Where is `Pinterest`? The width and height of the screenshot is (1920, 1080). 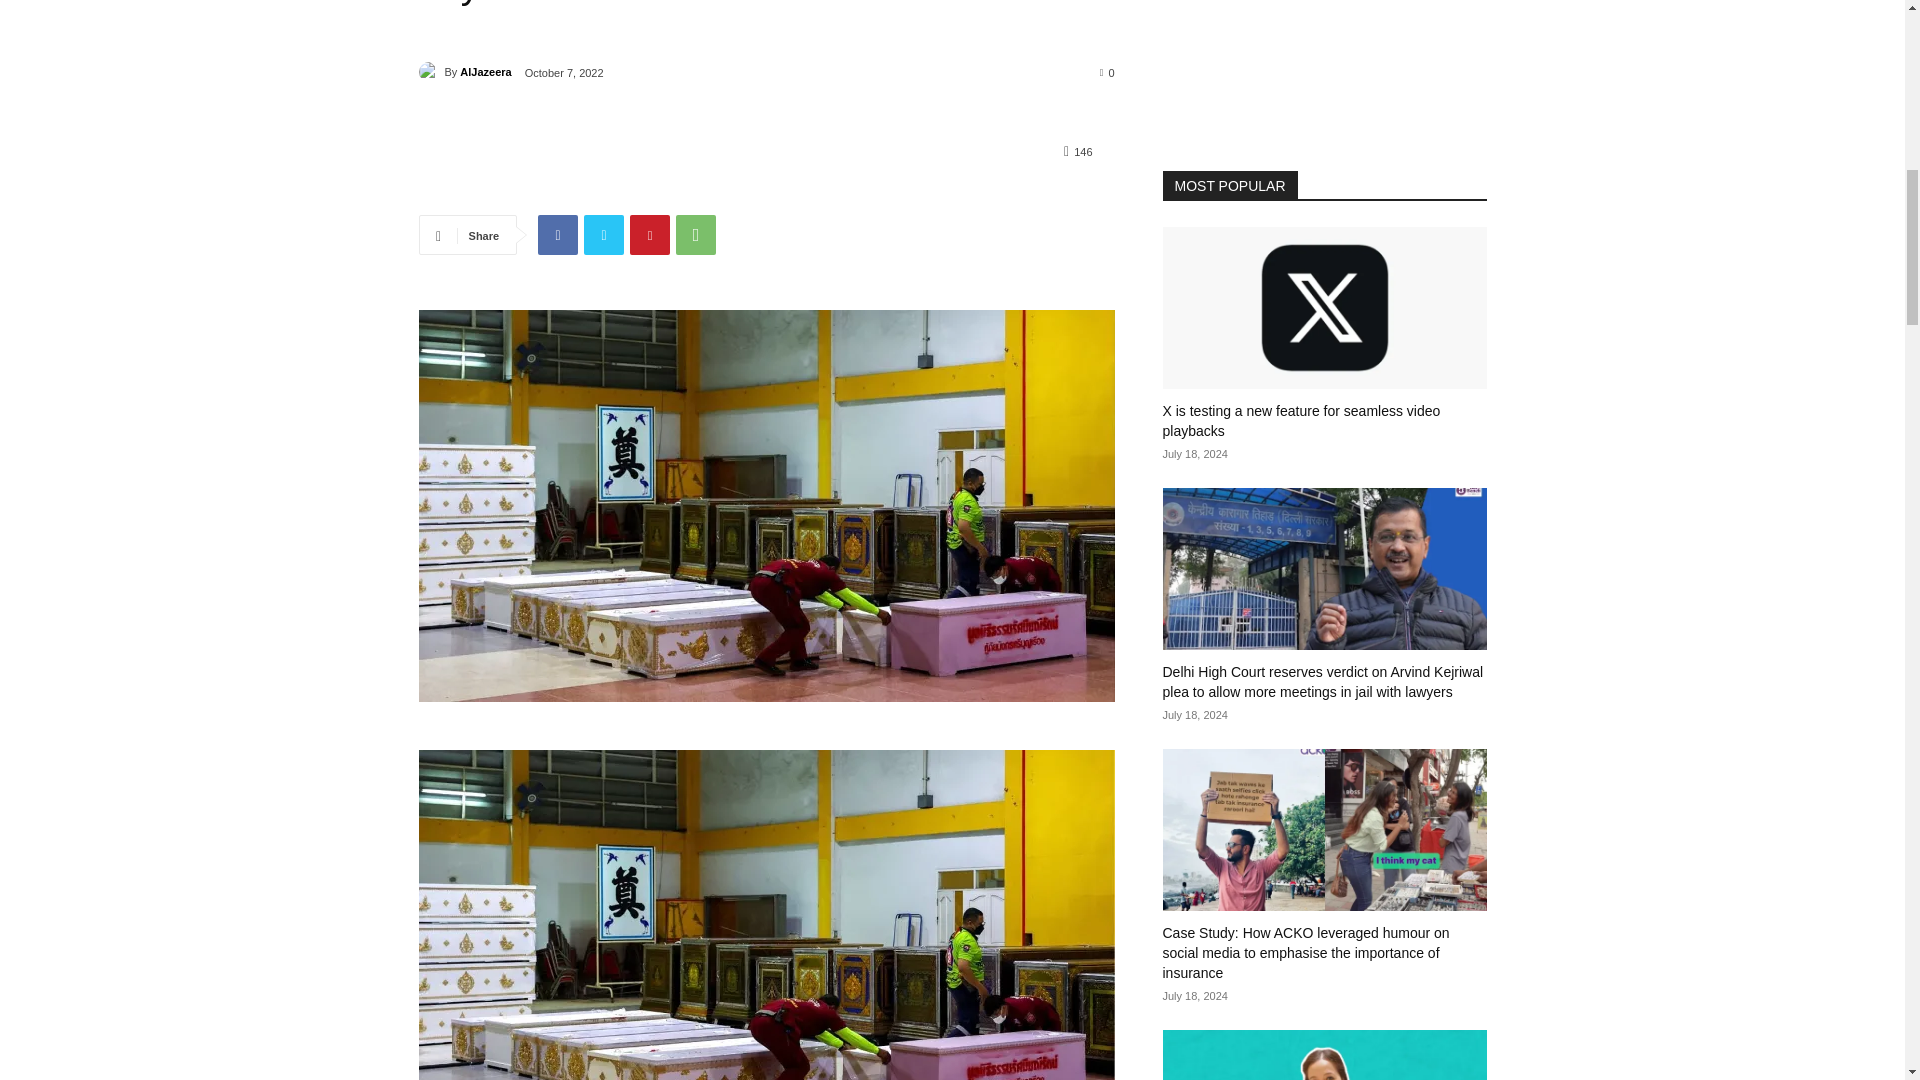 Pinterest is located at coordinates (650, 234).